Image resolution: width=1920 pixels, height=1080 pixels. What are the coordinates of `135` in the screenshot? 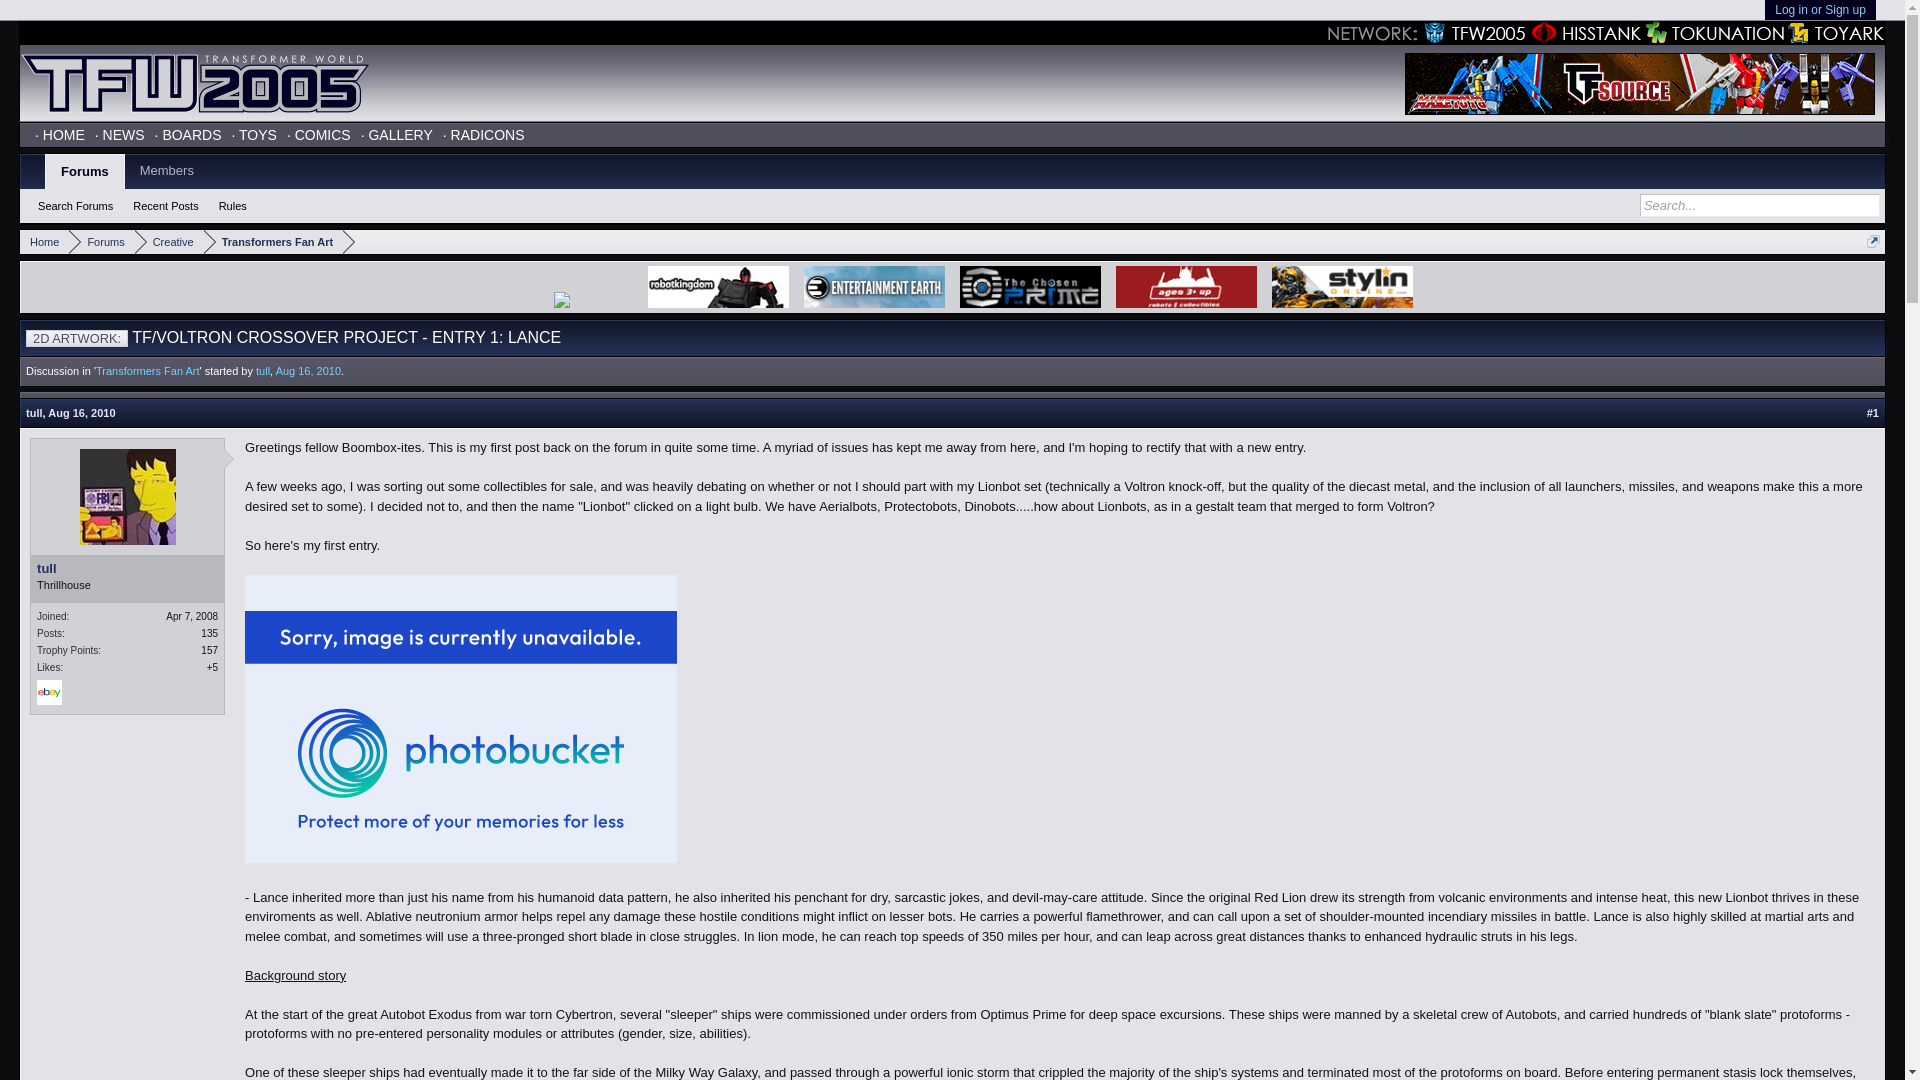 It's located at (210, 633).